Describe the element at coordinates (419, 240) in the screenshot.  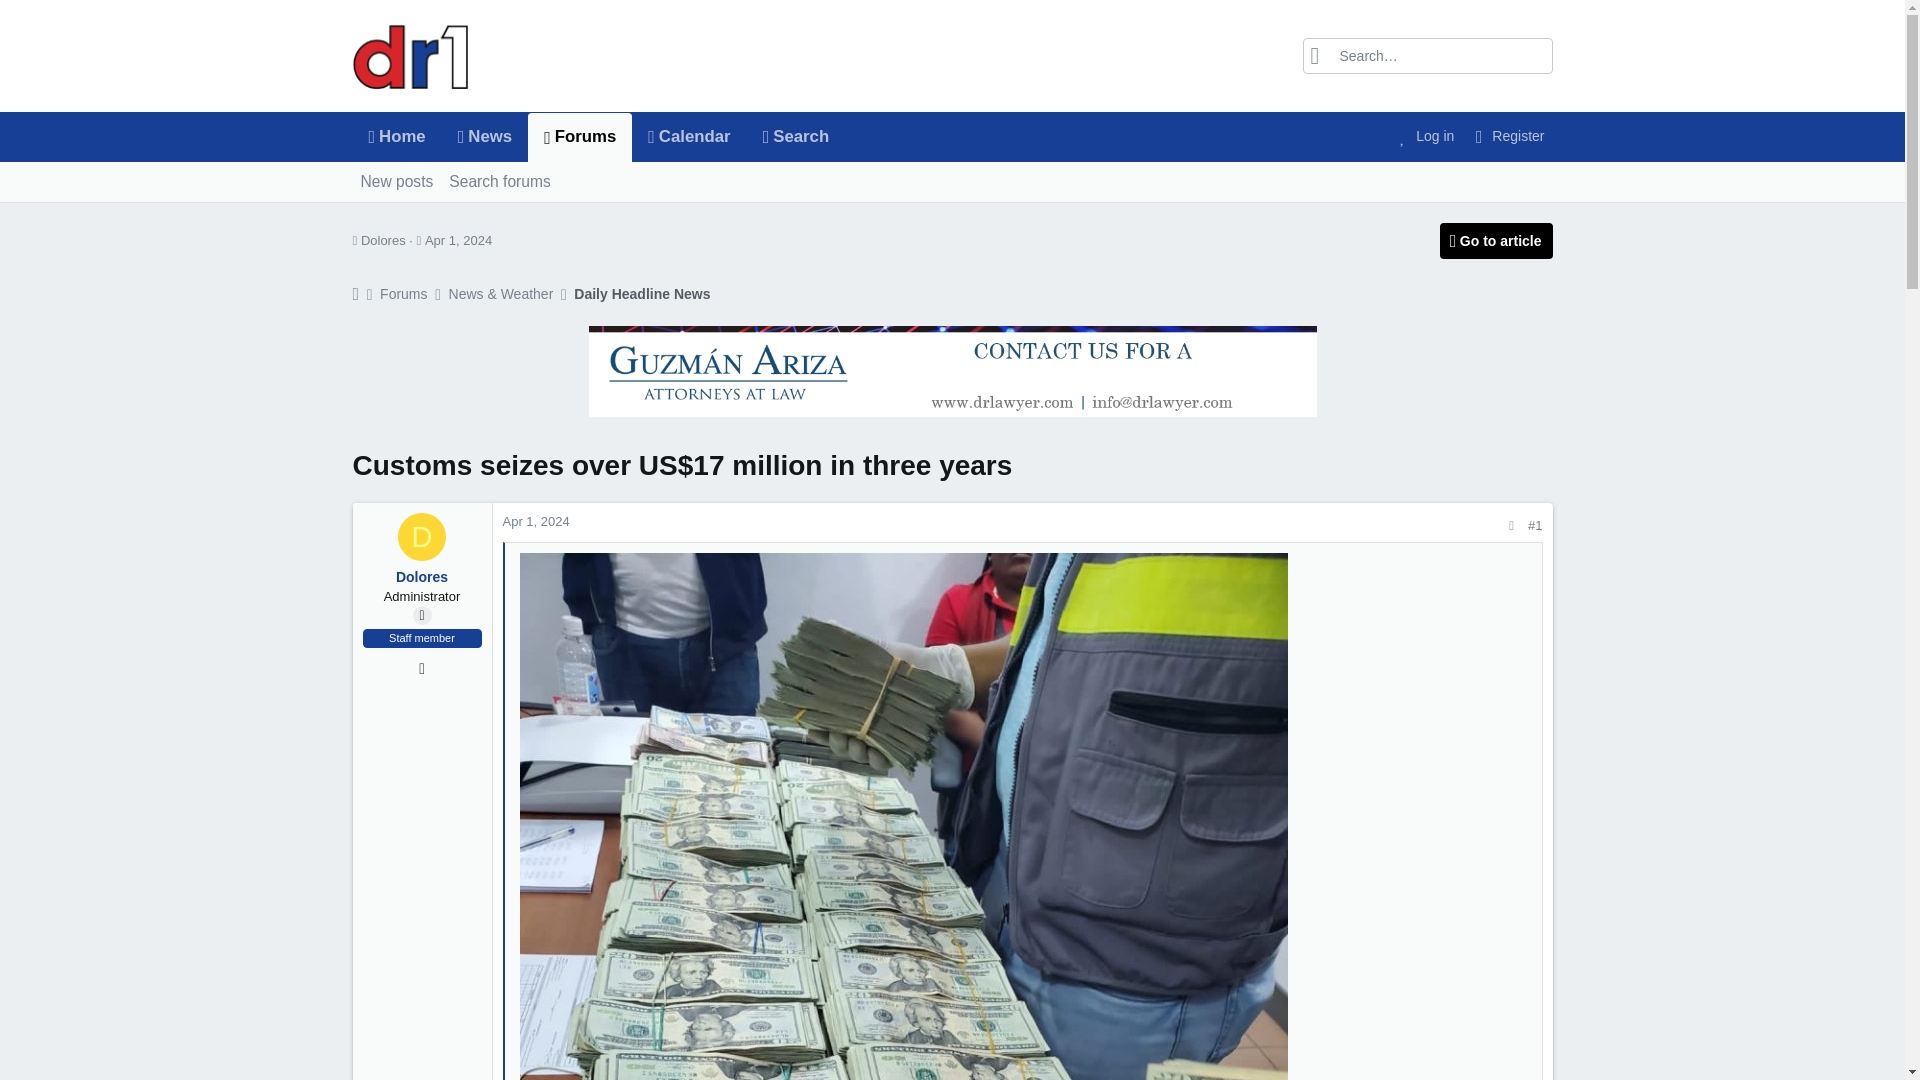
I see `Apr 1, 2024 at 8:44 AM` at that location.